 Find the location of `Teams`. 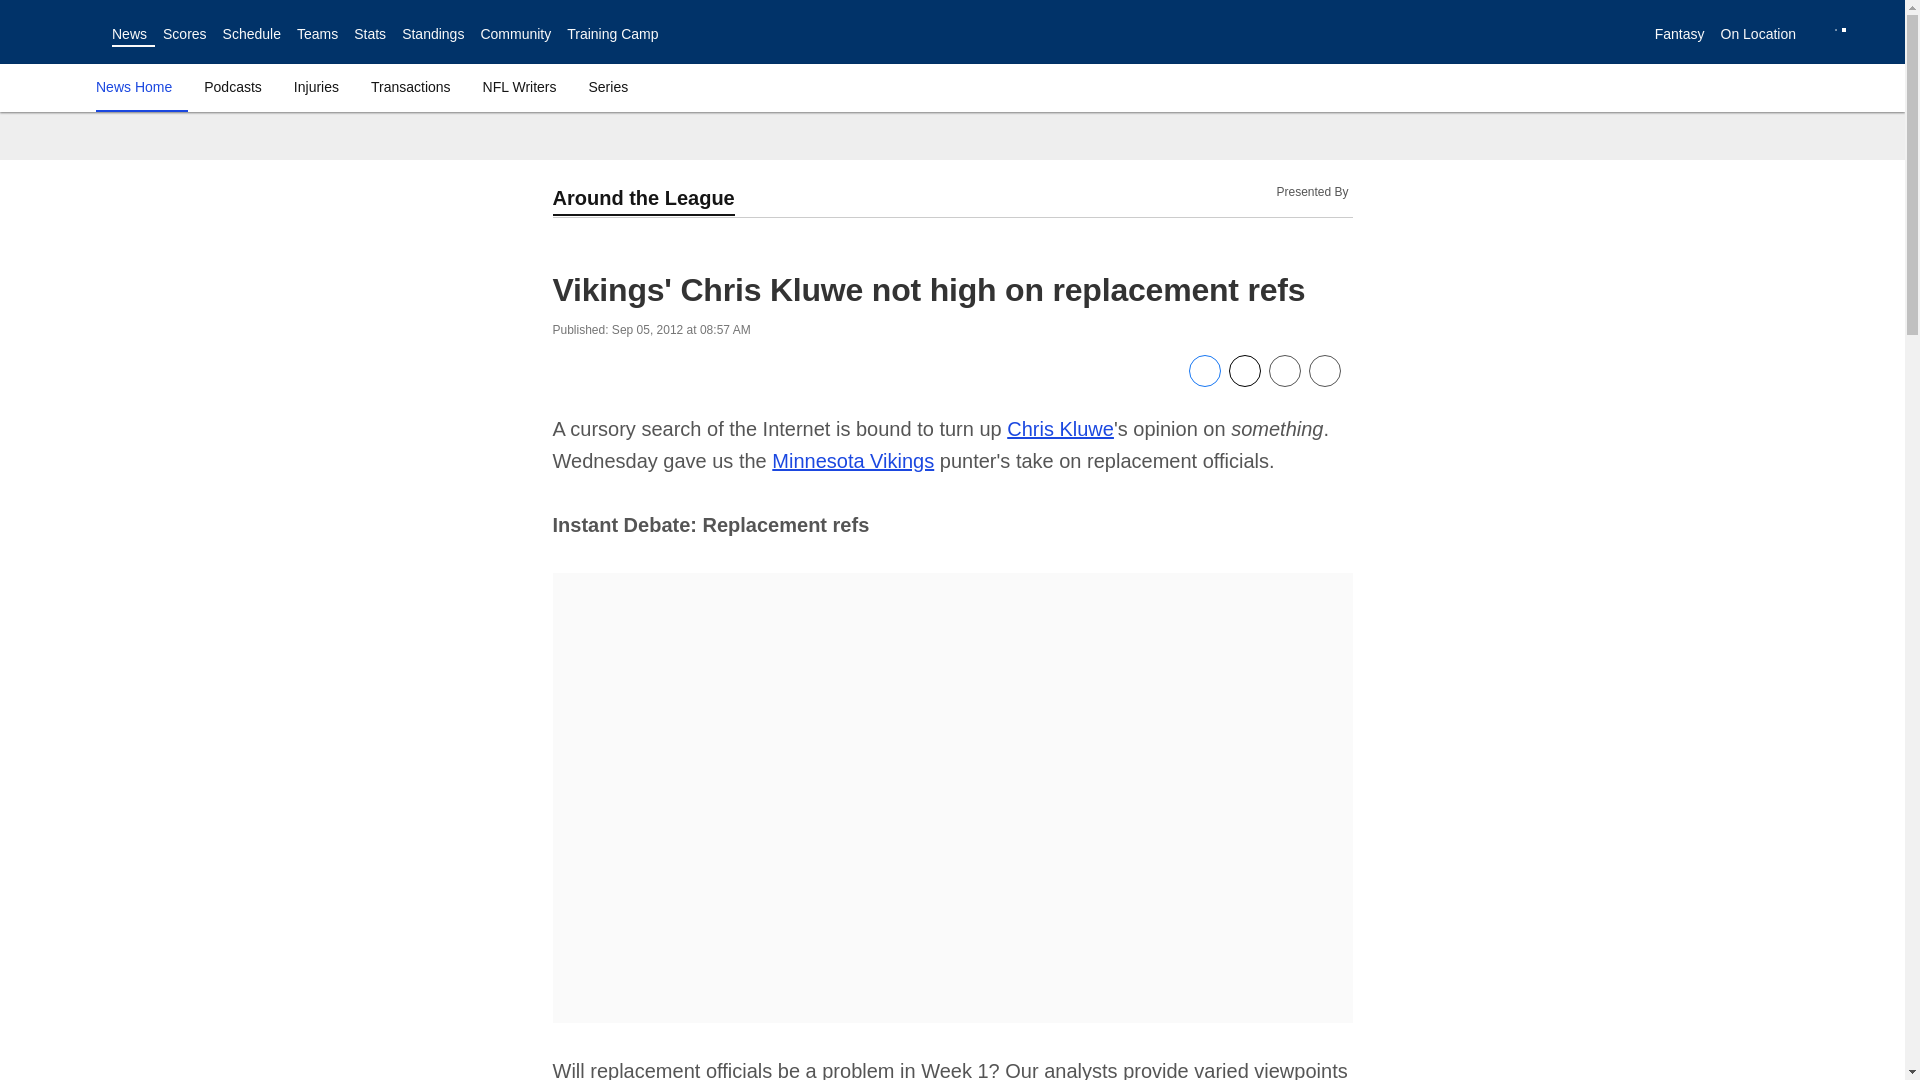

Teams is located at coordinates (317, 34).